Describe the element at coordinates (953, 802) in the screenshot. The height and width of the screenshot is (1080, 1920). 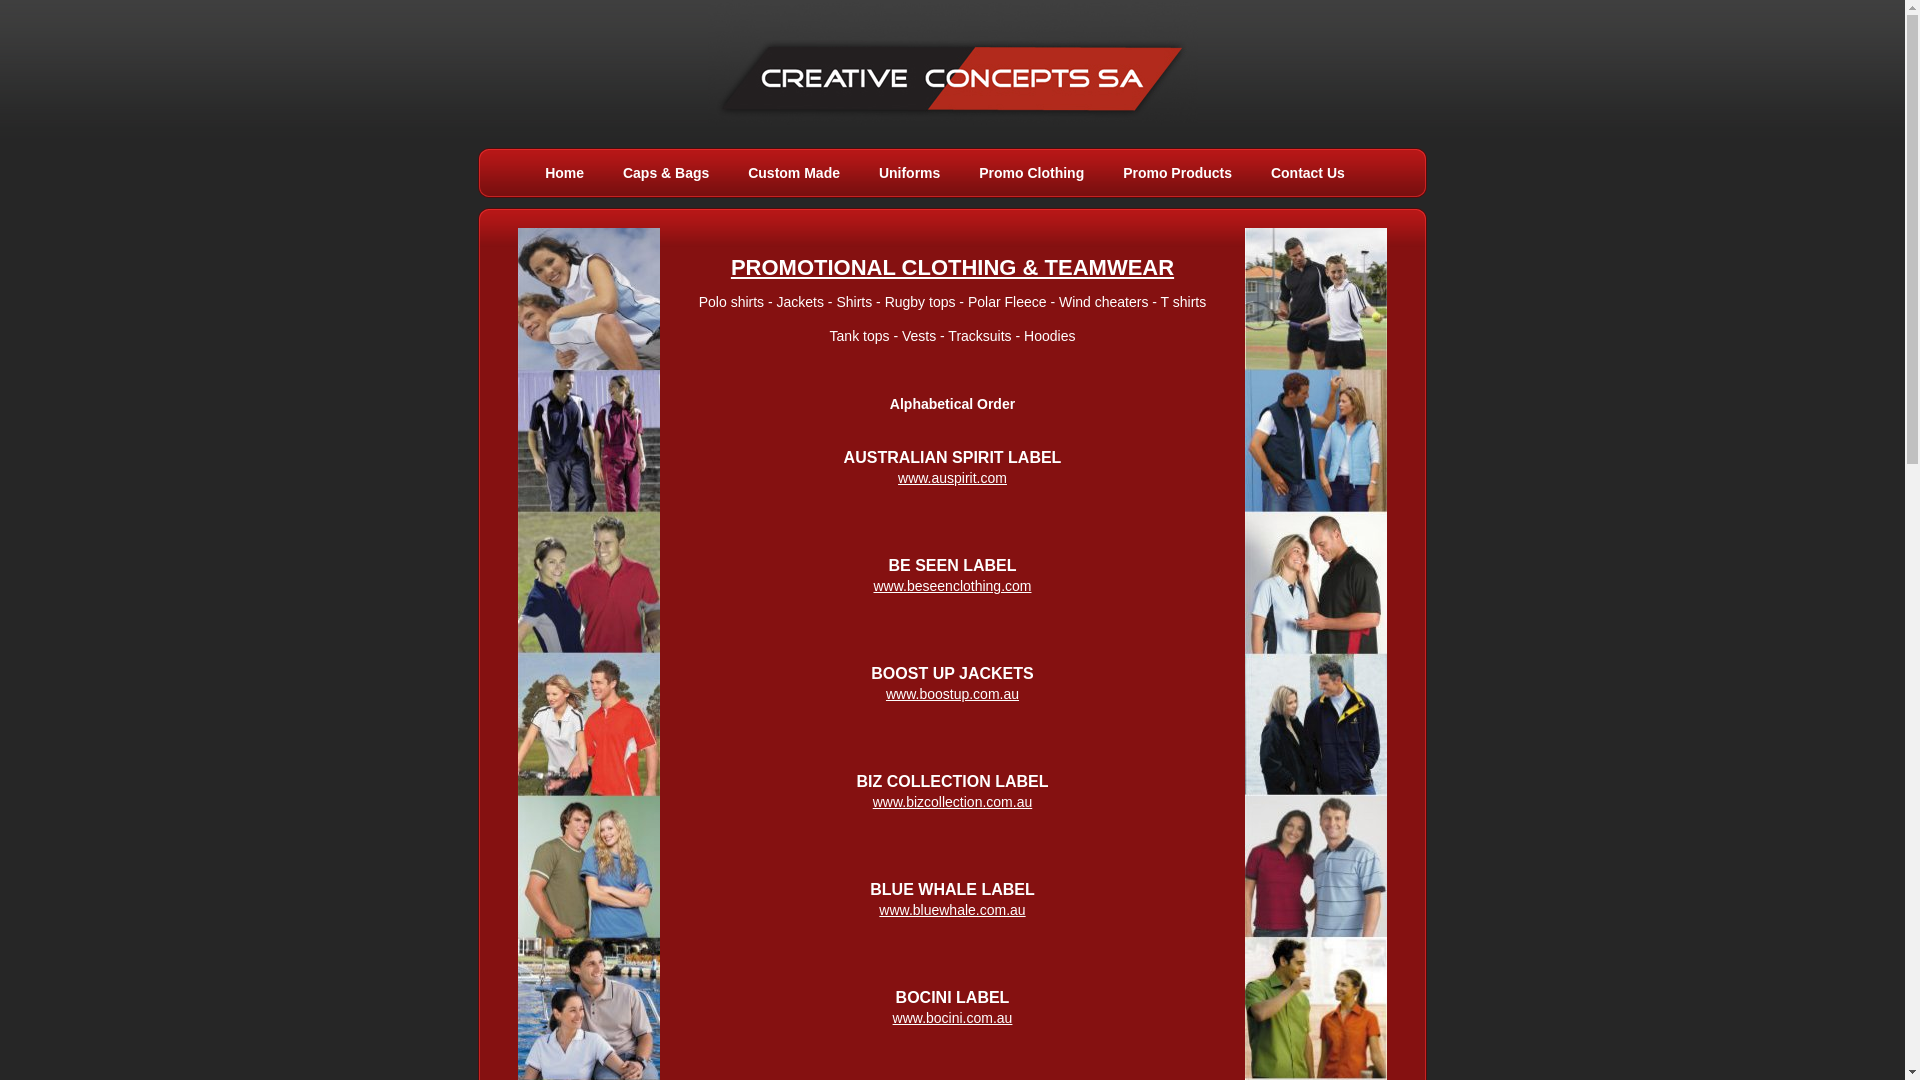
I see `www.bizcollection.com.au` at that location.